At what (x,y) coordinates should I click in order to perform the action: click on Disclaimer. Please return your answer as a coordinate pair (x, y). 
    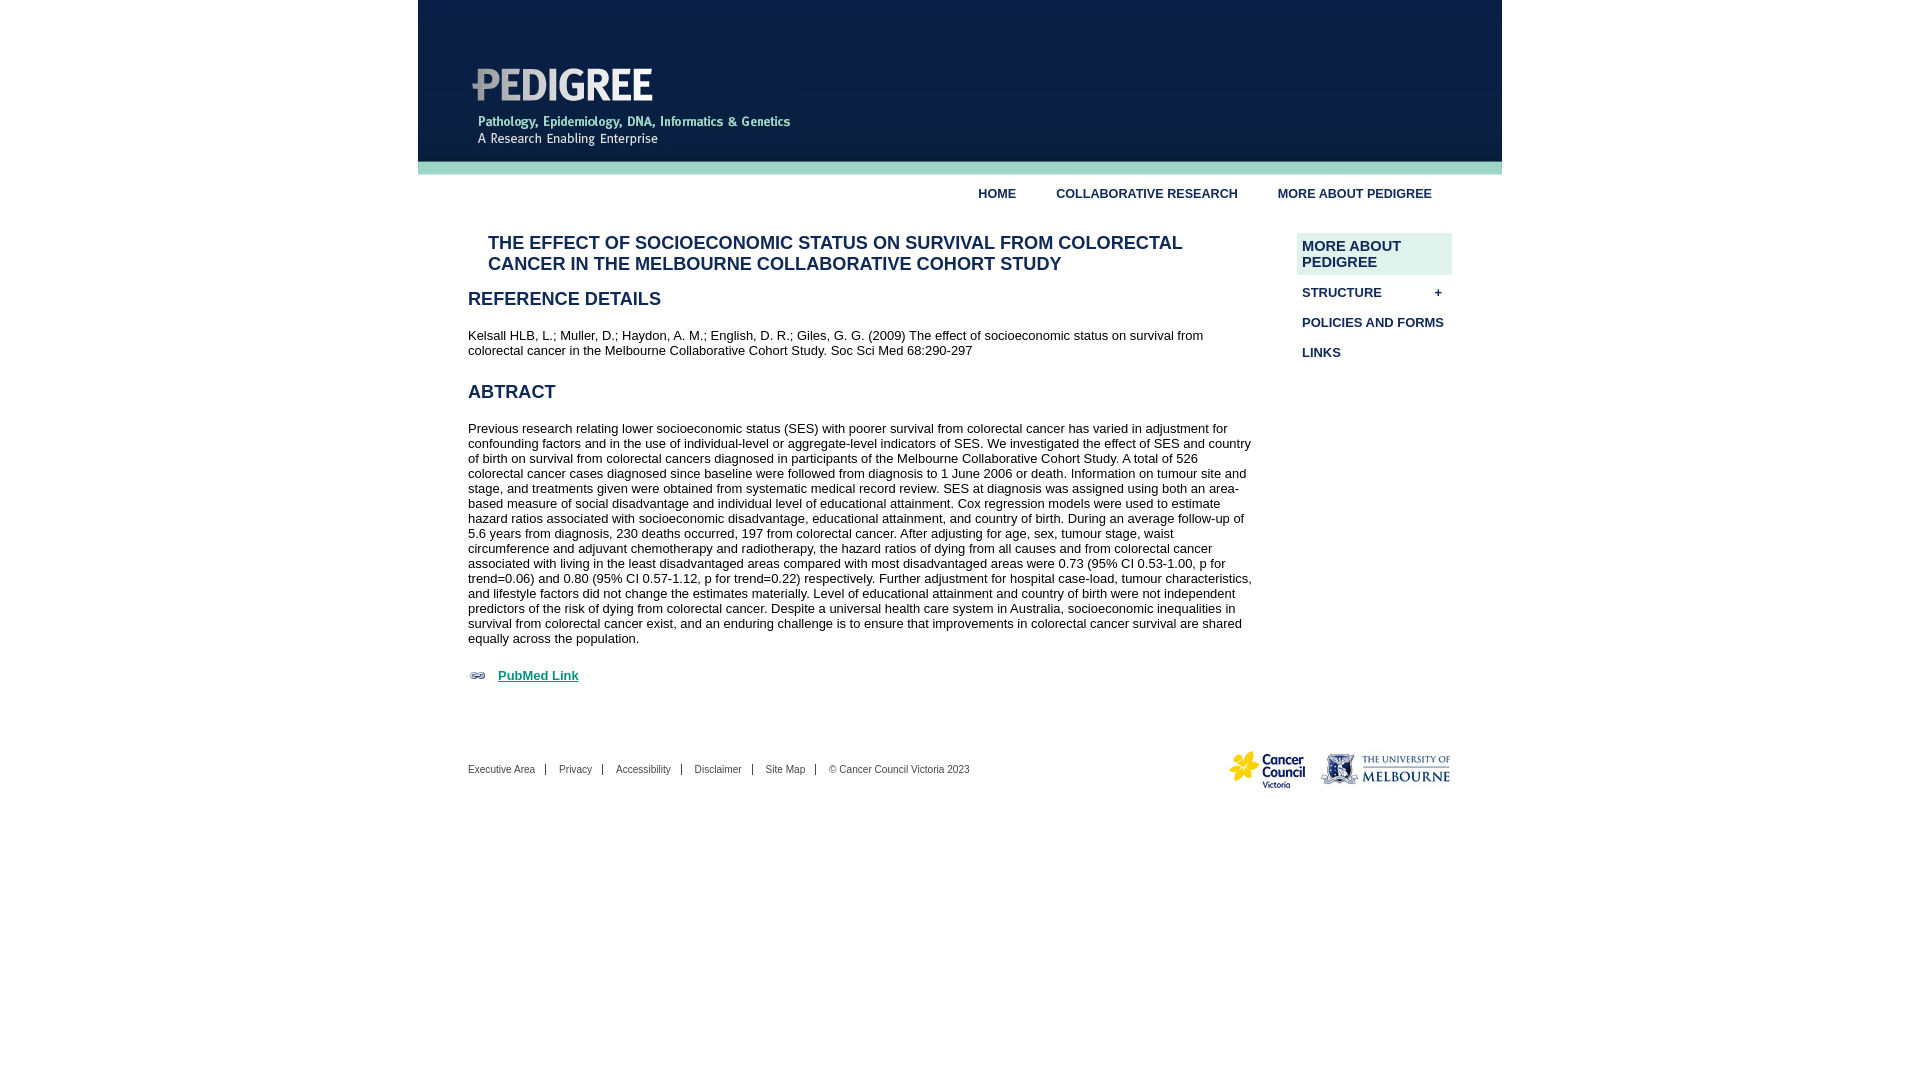
    Looking at the image, I should click on (718, 769).